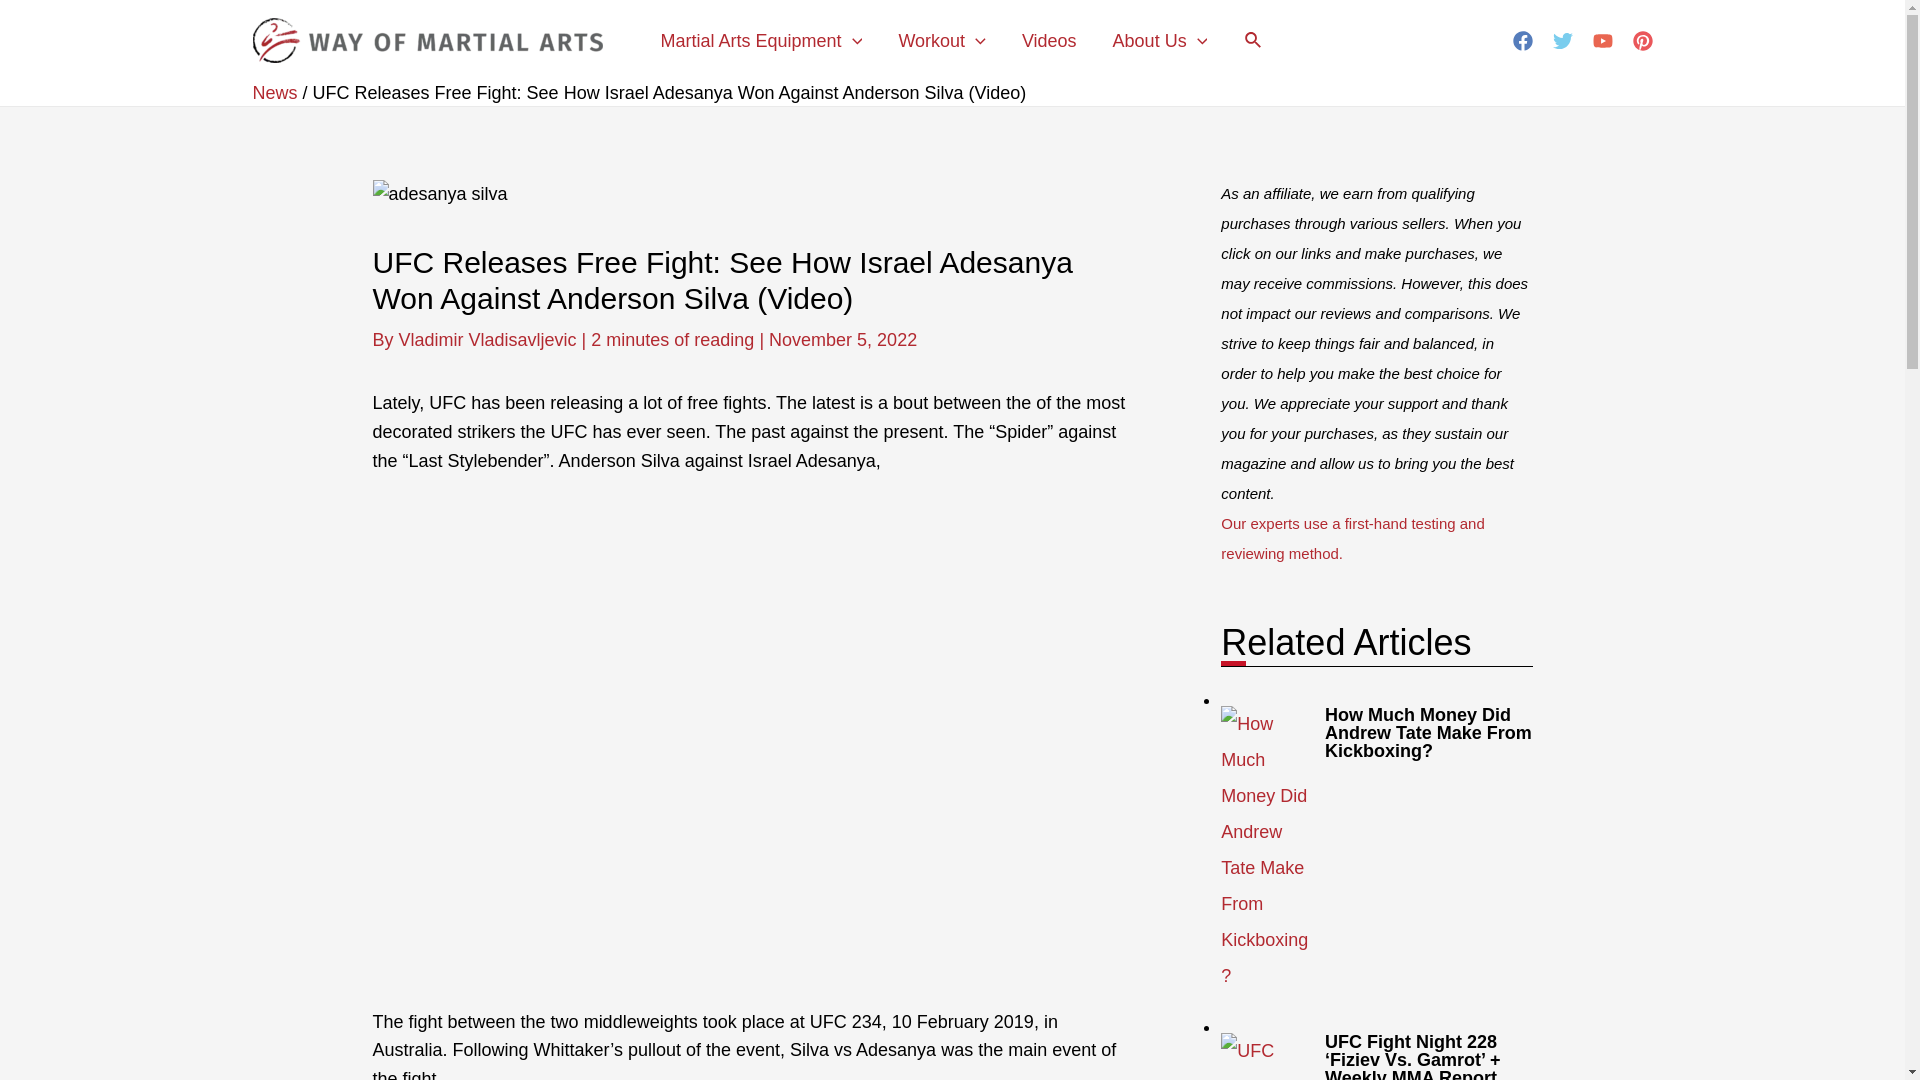 Image resolution: width=1920 pixels, height=1080 pixels. I want to click on Videos, so click(1049, 40).